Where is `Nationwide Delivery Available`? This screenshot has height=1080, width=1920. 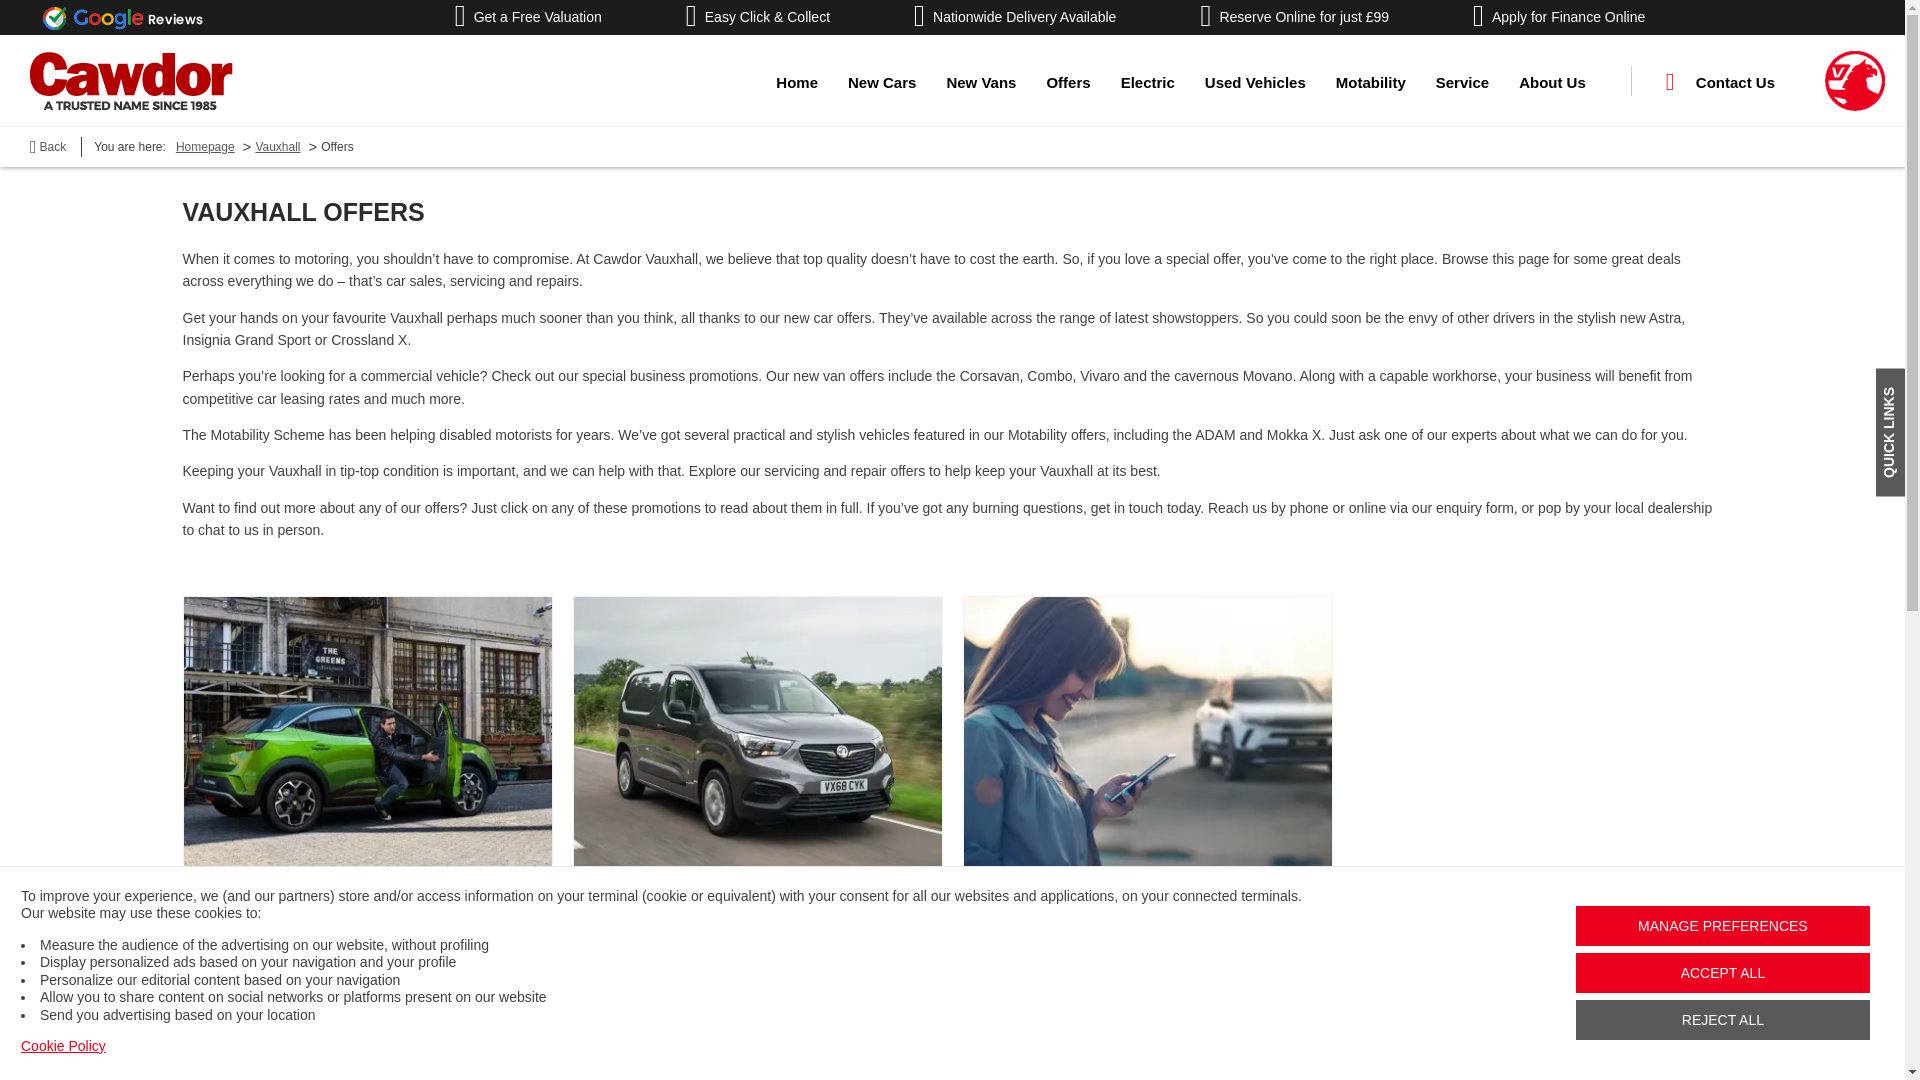
Nationwide Delivery Available is located at coordinates (1014, 17).